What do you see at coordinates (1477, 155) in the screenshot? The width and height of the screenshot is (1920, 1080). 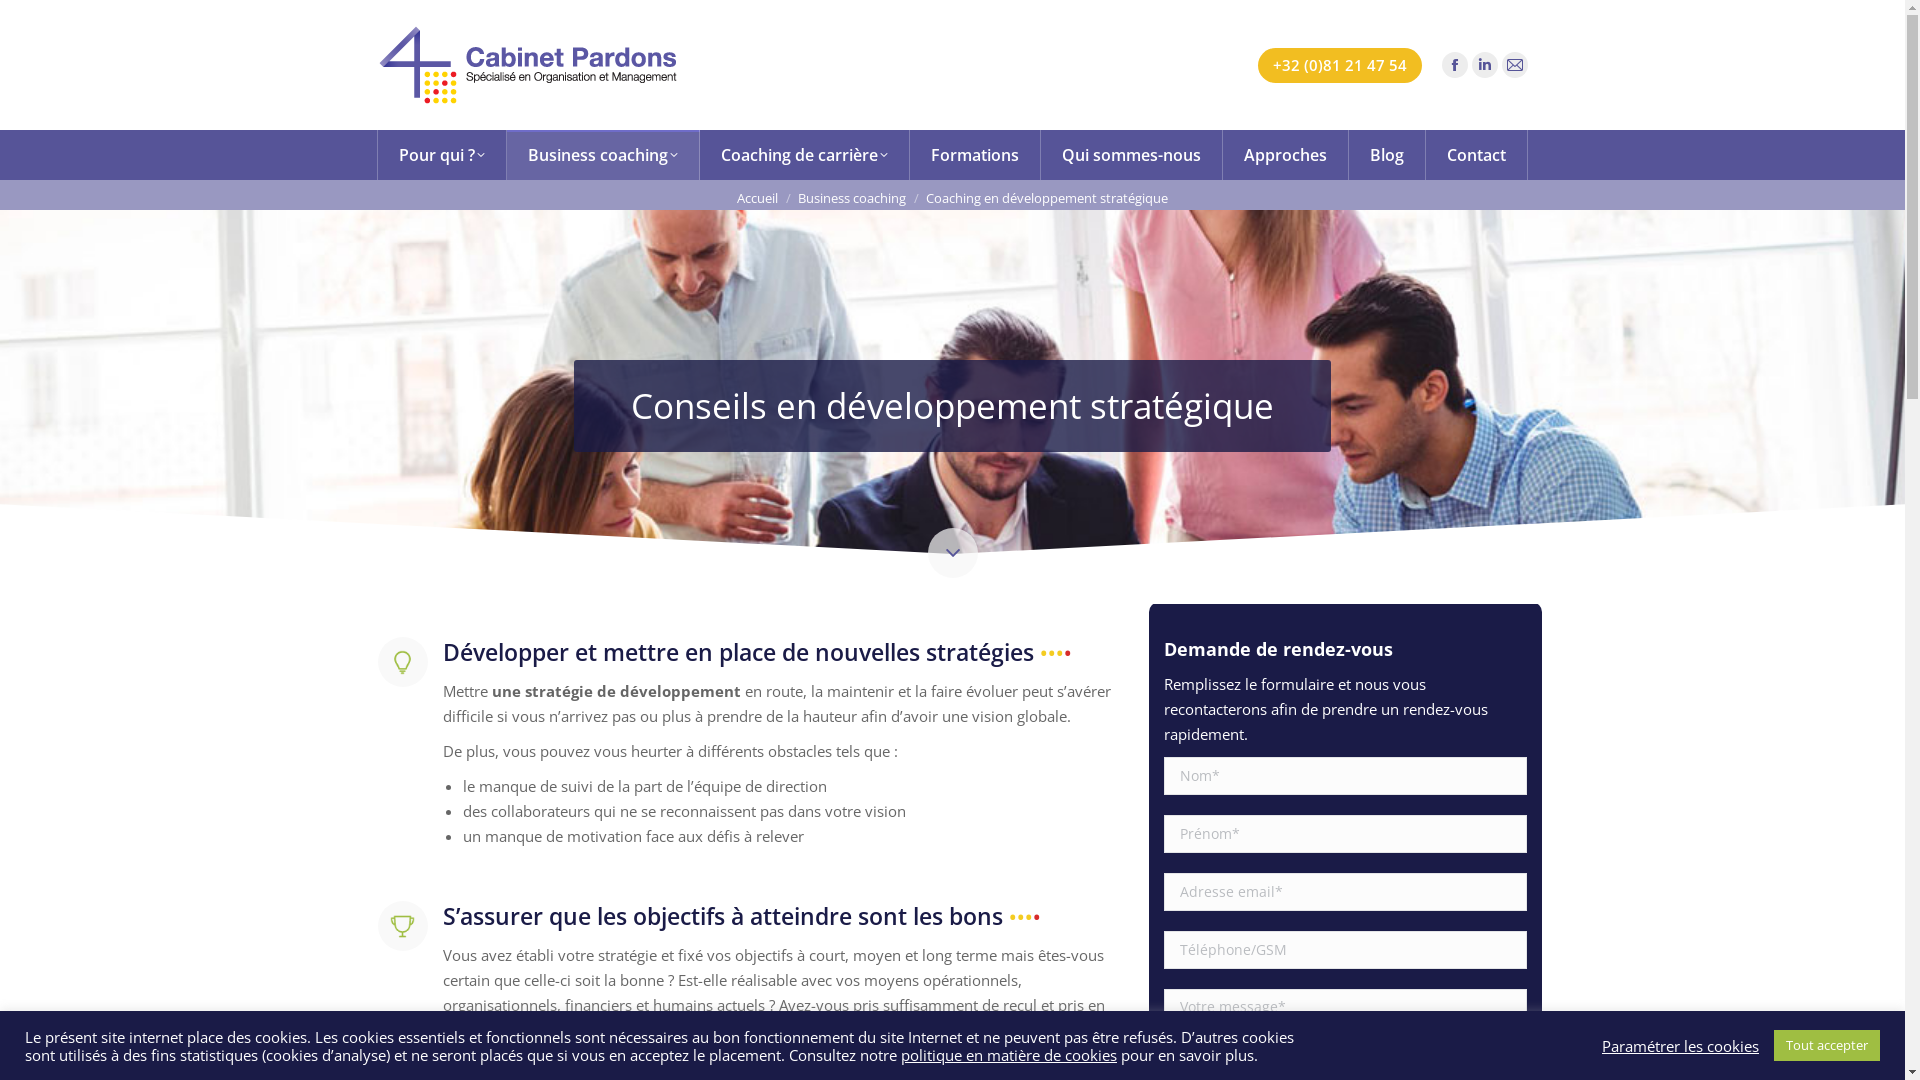 I see `Contact` at bounding box center [1477, 155].